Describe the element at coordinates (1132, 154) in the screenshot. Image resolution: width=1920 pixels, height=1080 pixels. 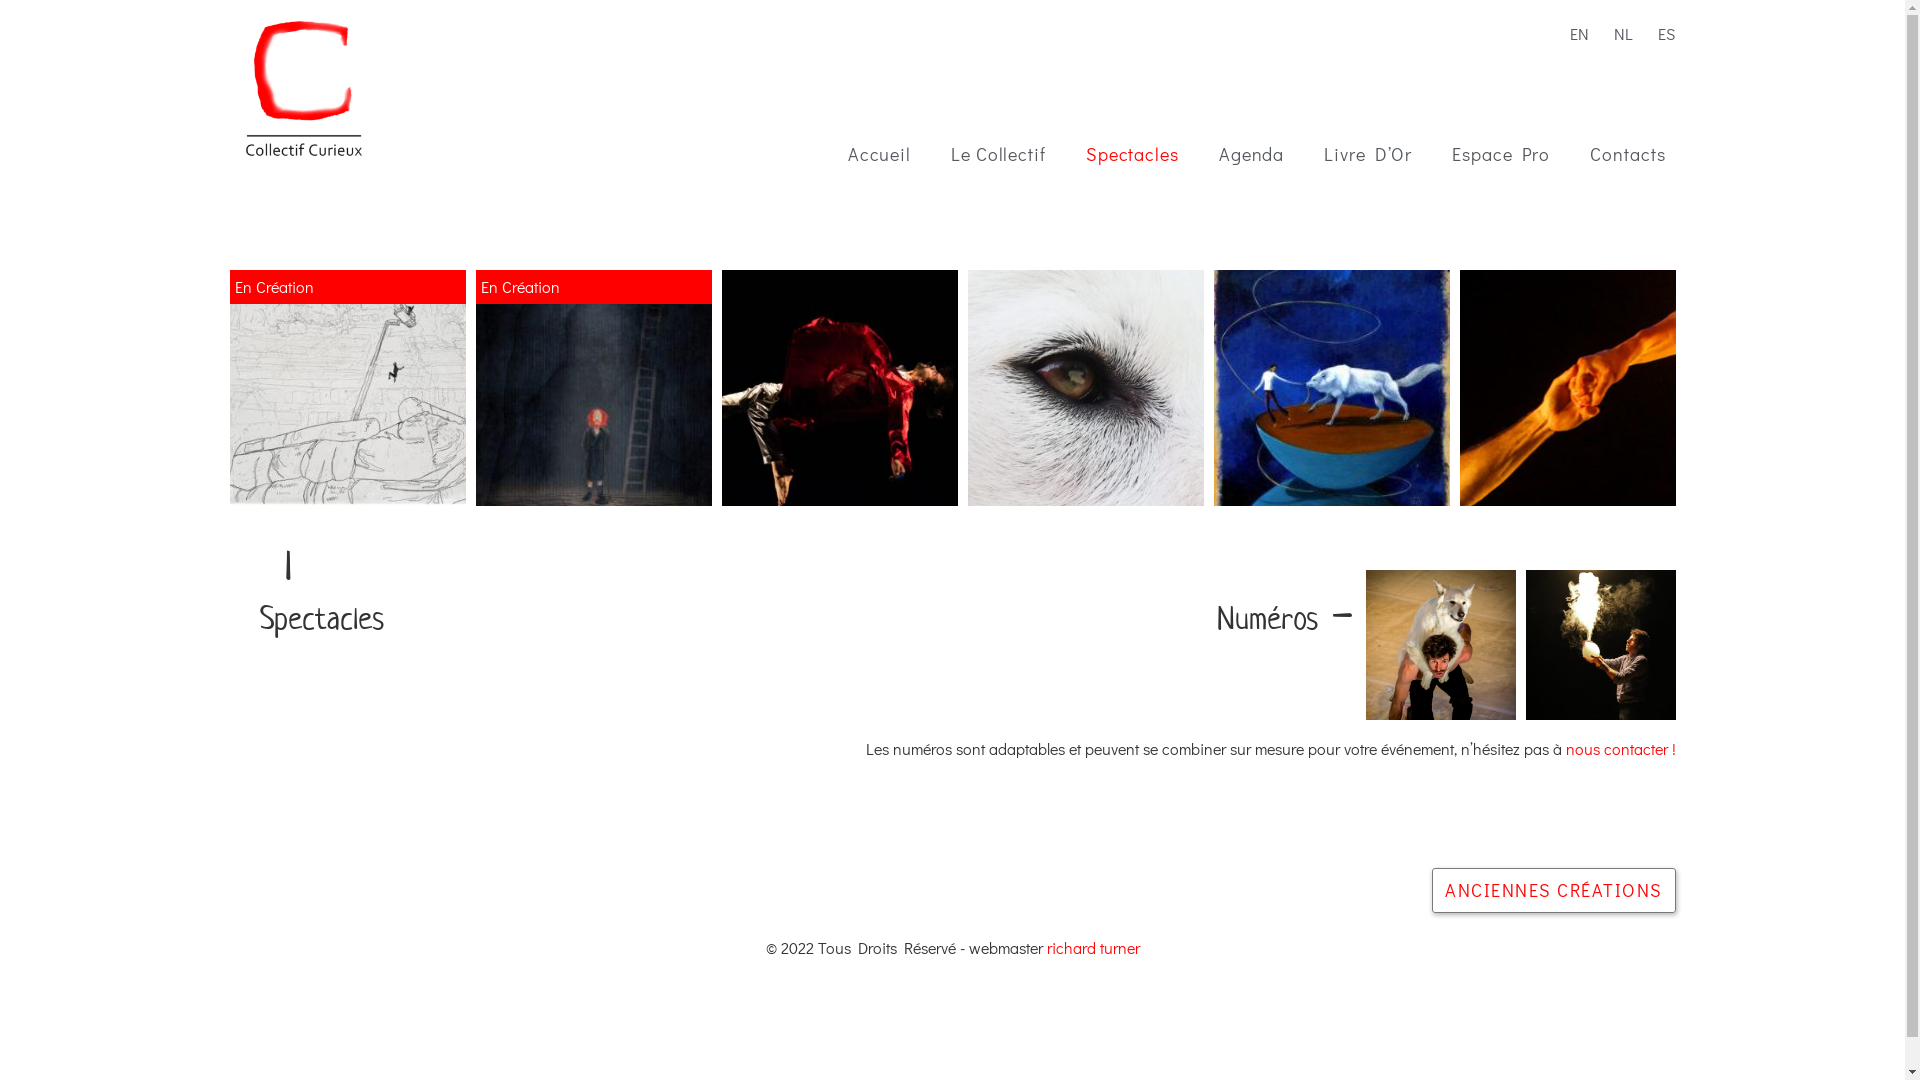
I see `Spectacles` at that location.